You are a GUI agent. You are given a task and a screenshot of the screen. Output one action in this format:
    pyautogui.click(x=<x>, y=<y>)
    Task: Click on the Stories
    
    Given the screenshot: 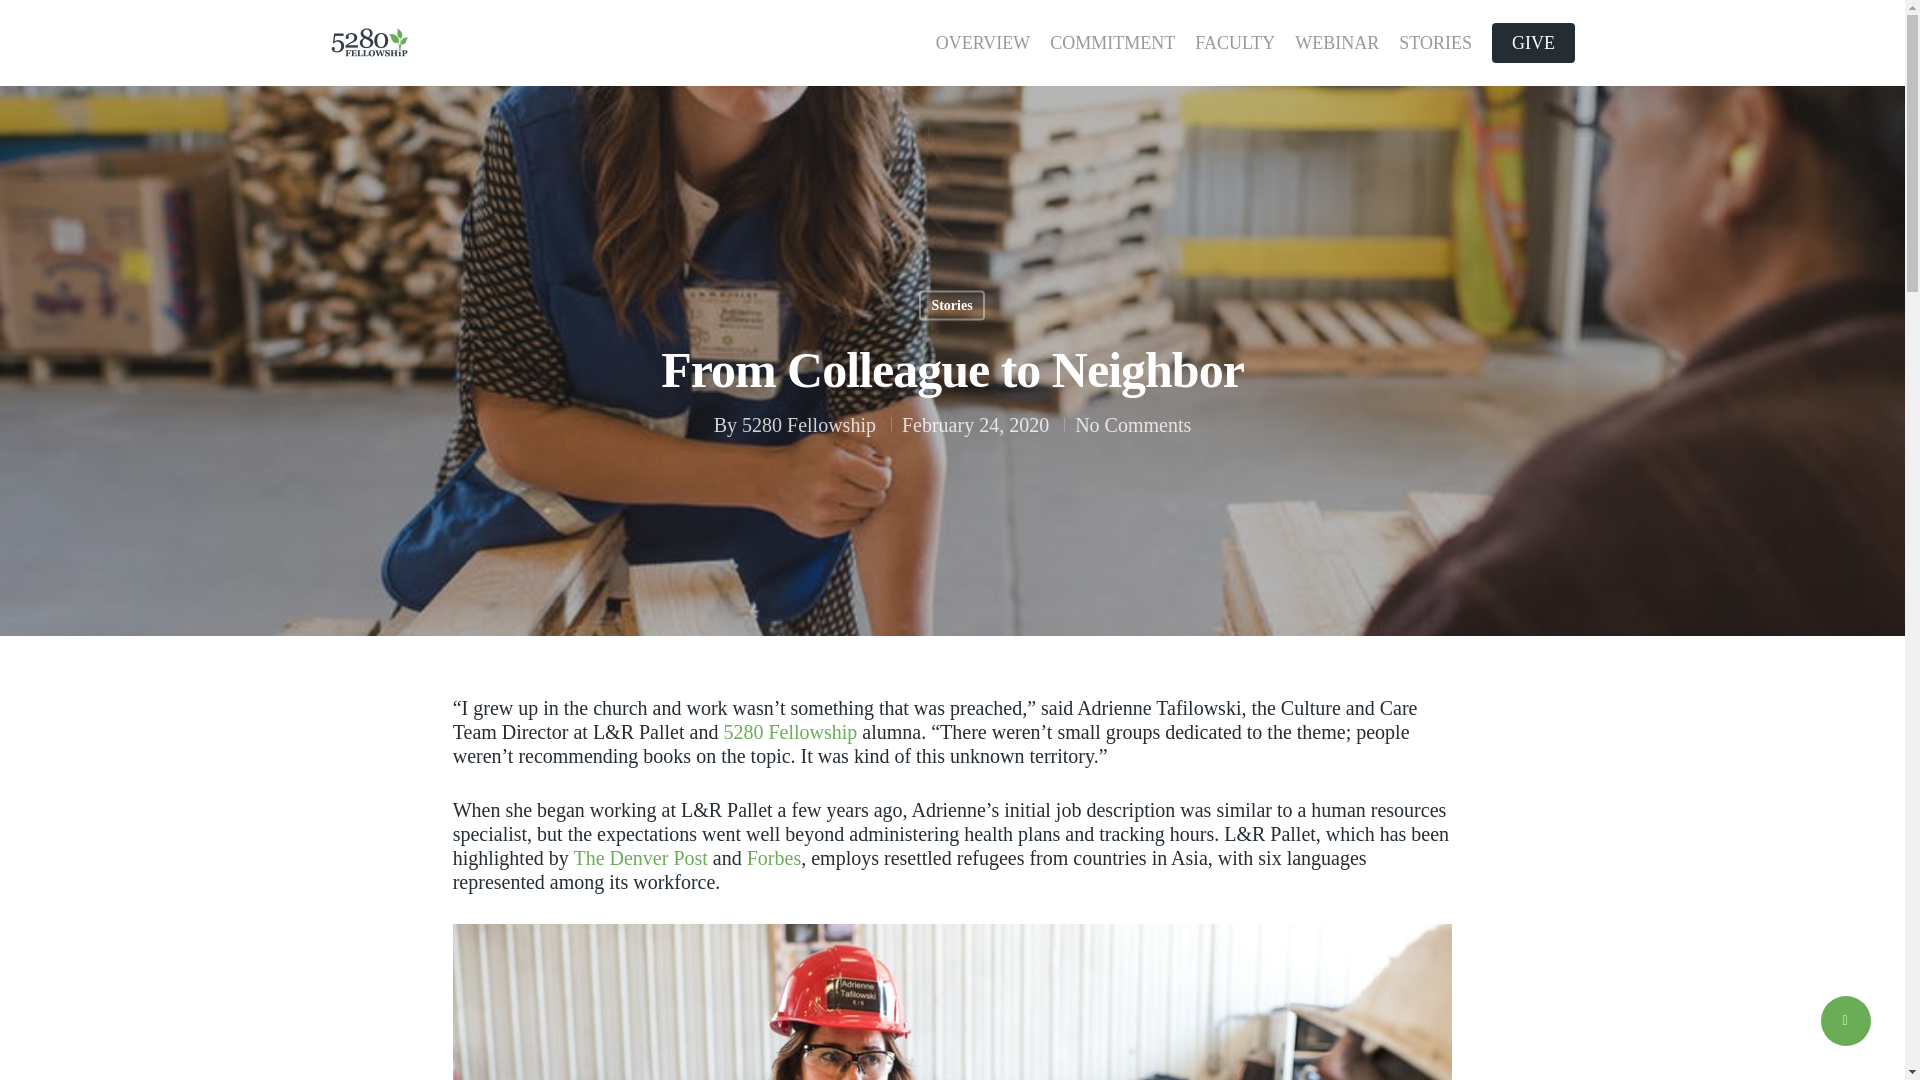 What is the action you would take?
    pyautogui.click(x=951, y=304)
    